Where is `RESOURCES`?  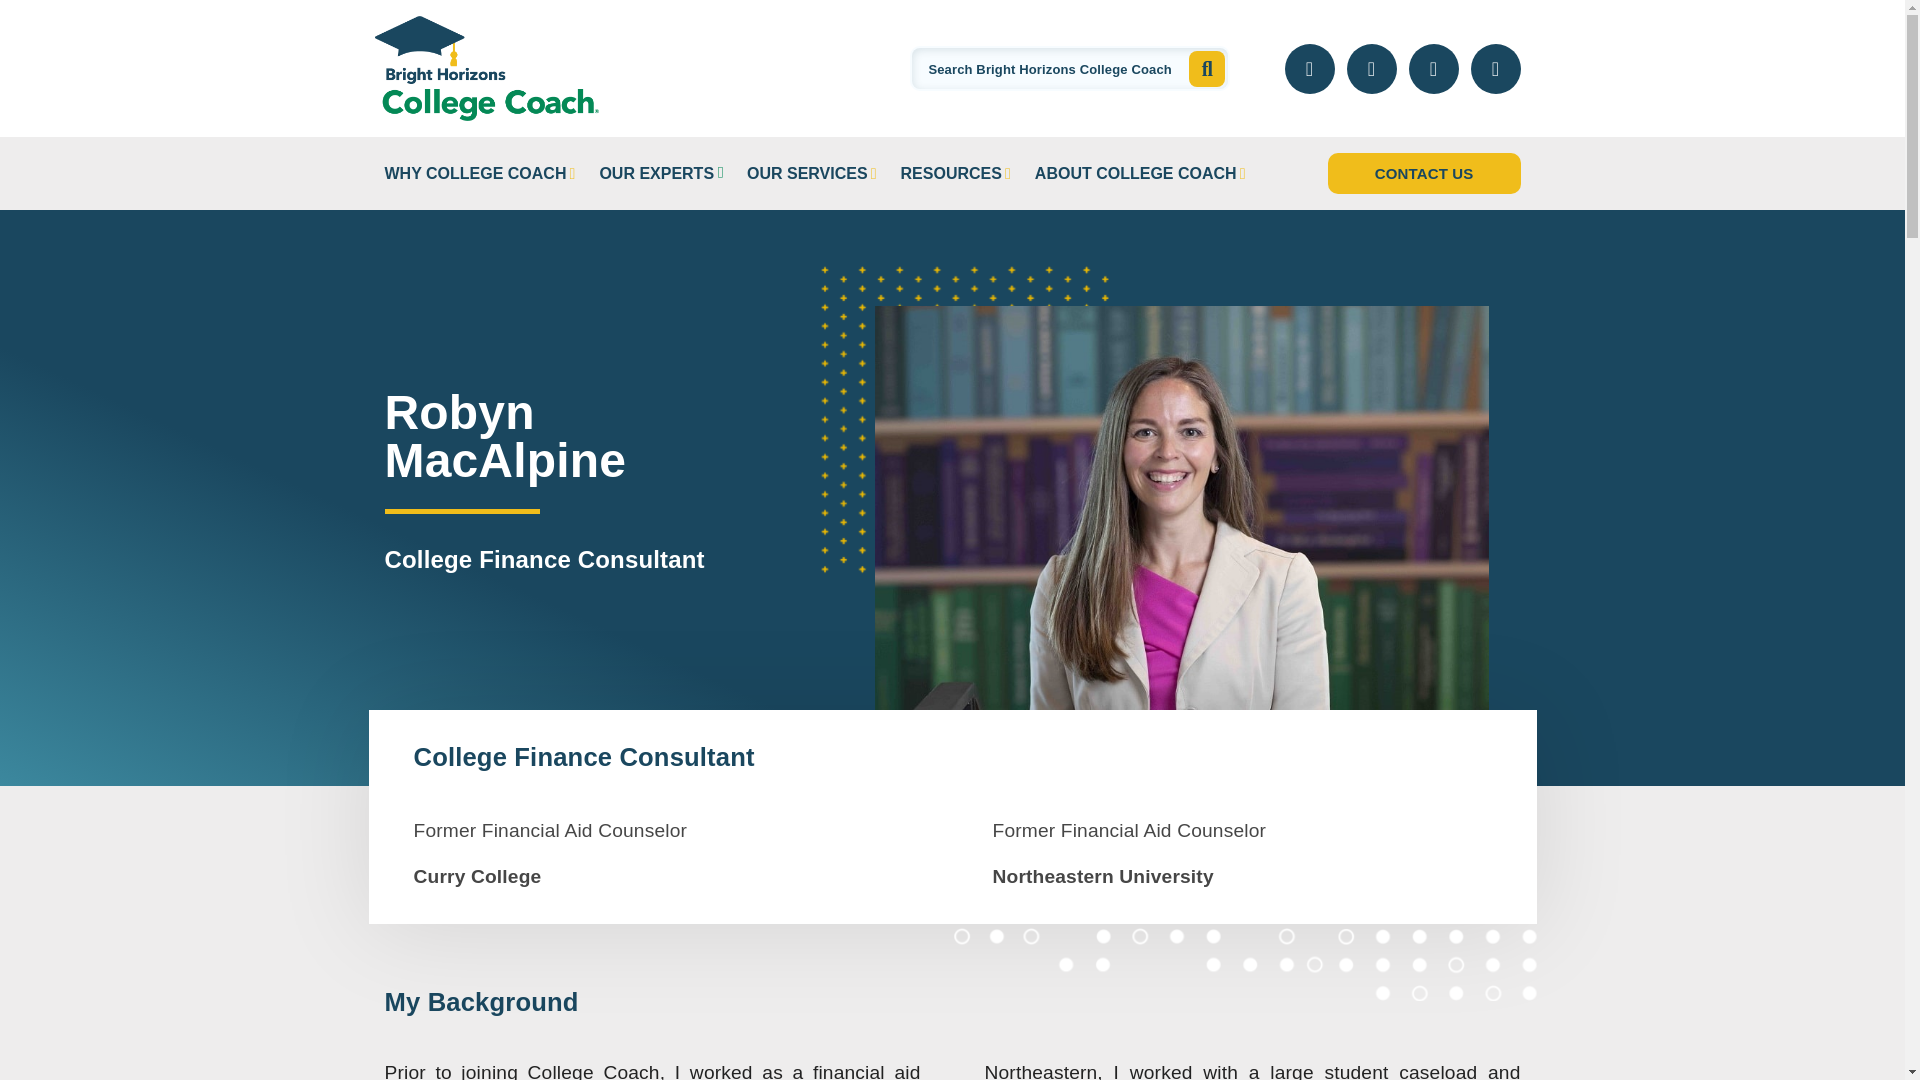 RESOURCES is located at coordinates (951, 174).